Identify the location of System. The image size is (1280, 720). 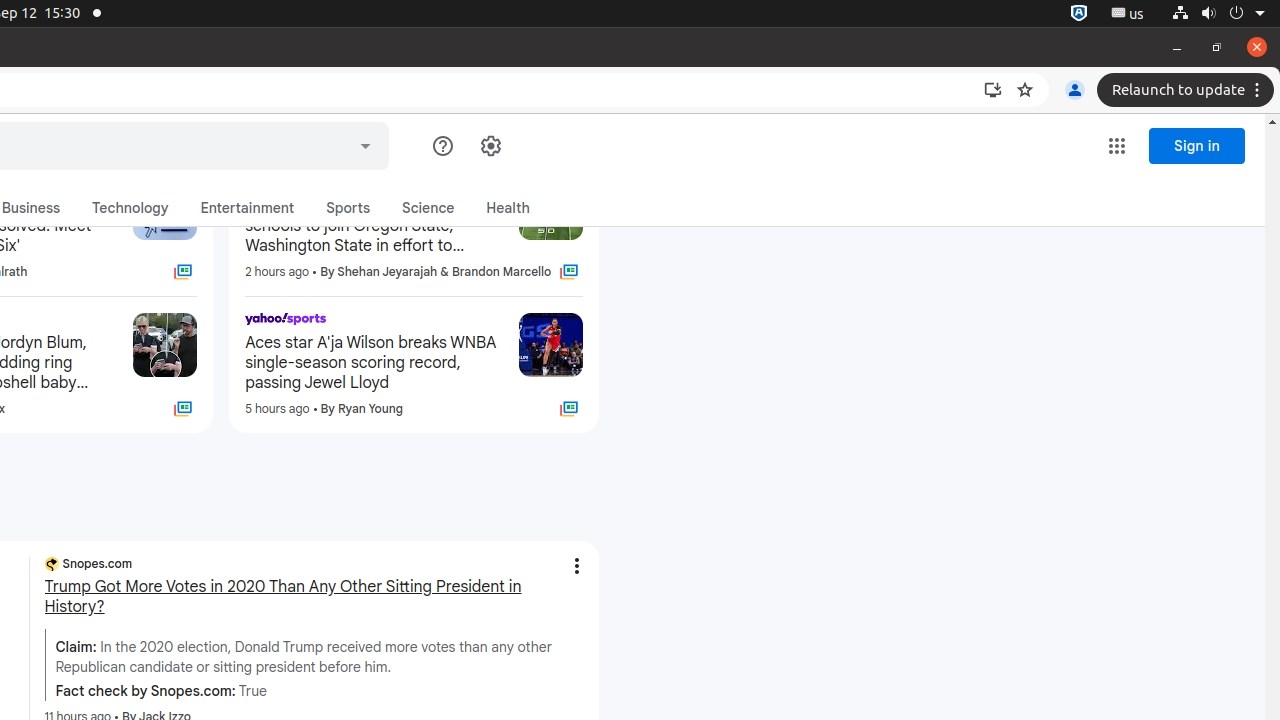
(1218, 14).